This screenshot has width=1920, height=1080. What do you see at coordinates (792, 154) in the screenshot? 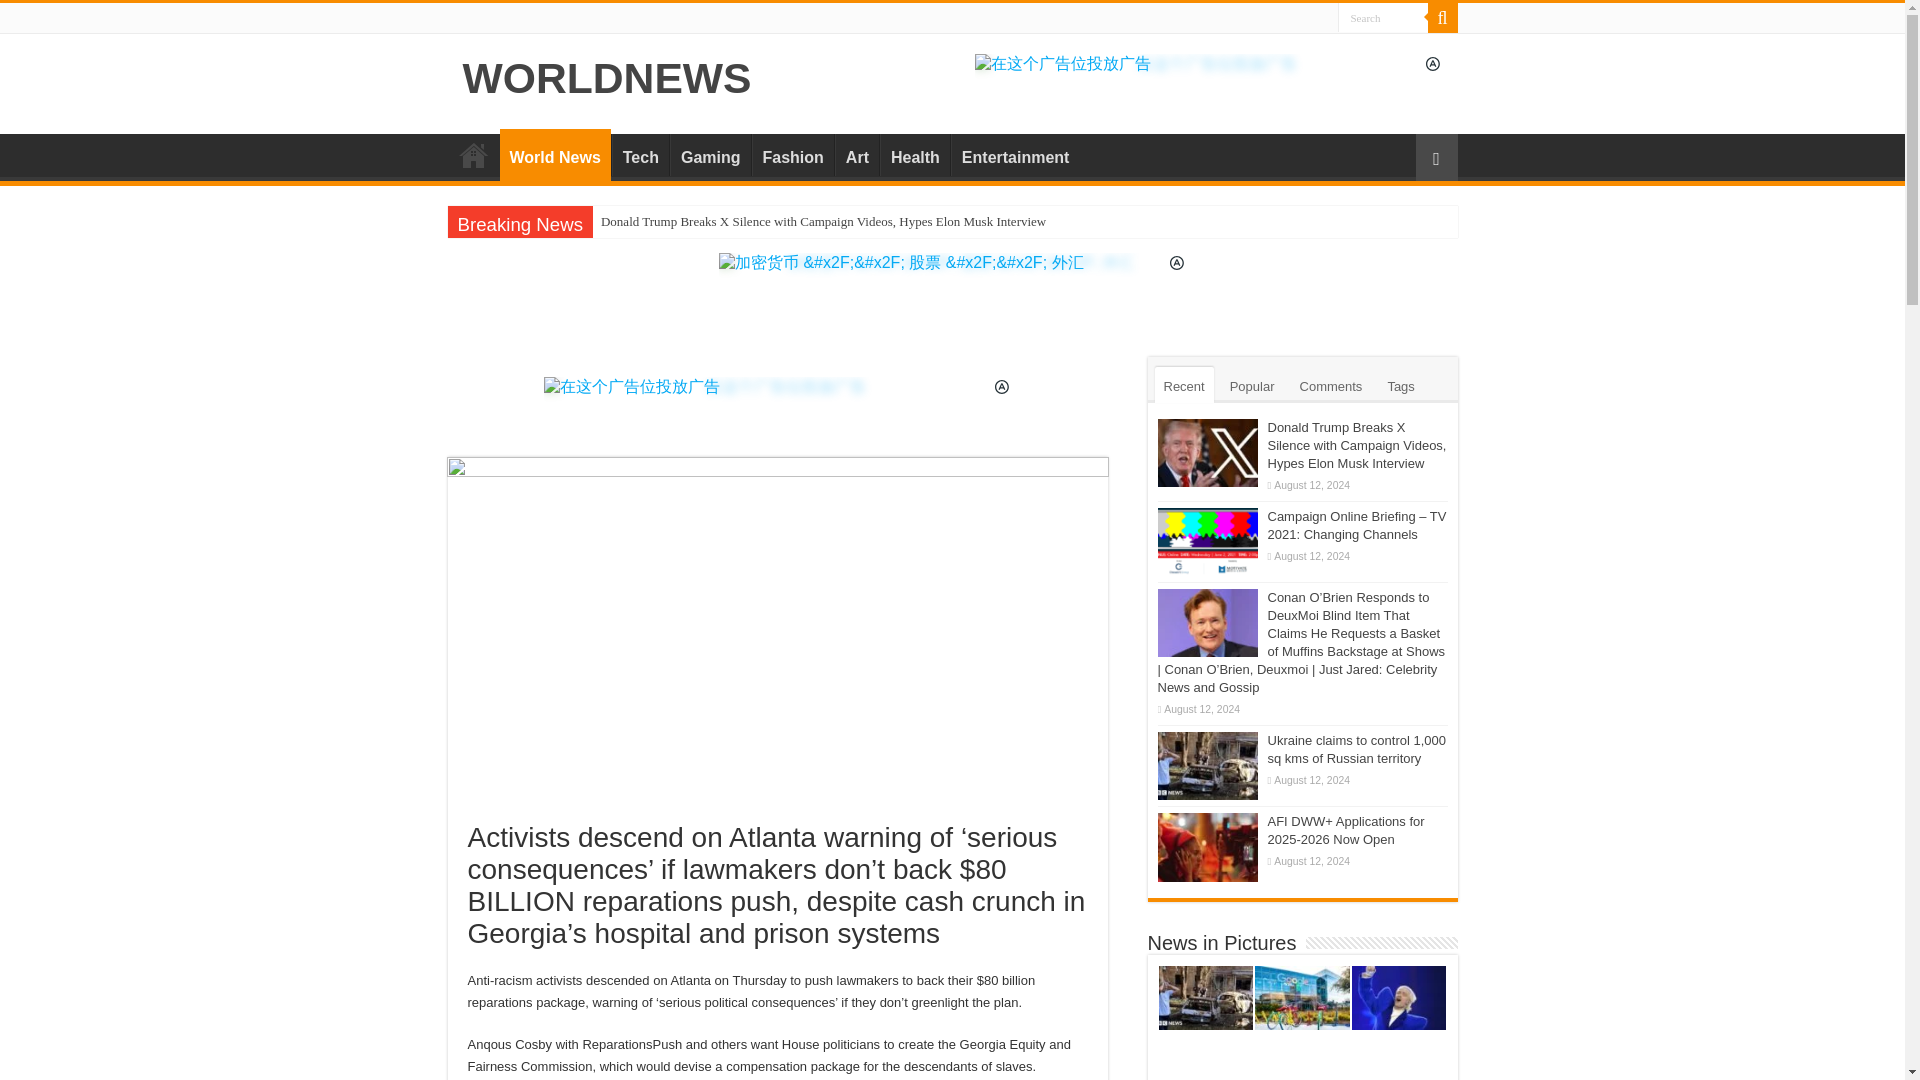
I see `Fashion` at bounding box center [792, 154].